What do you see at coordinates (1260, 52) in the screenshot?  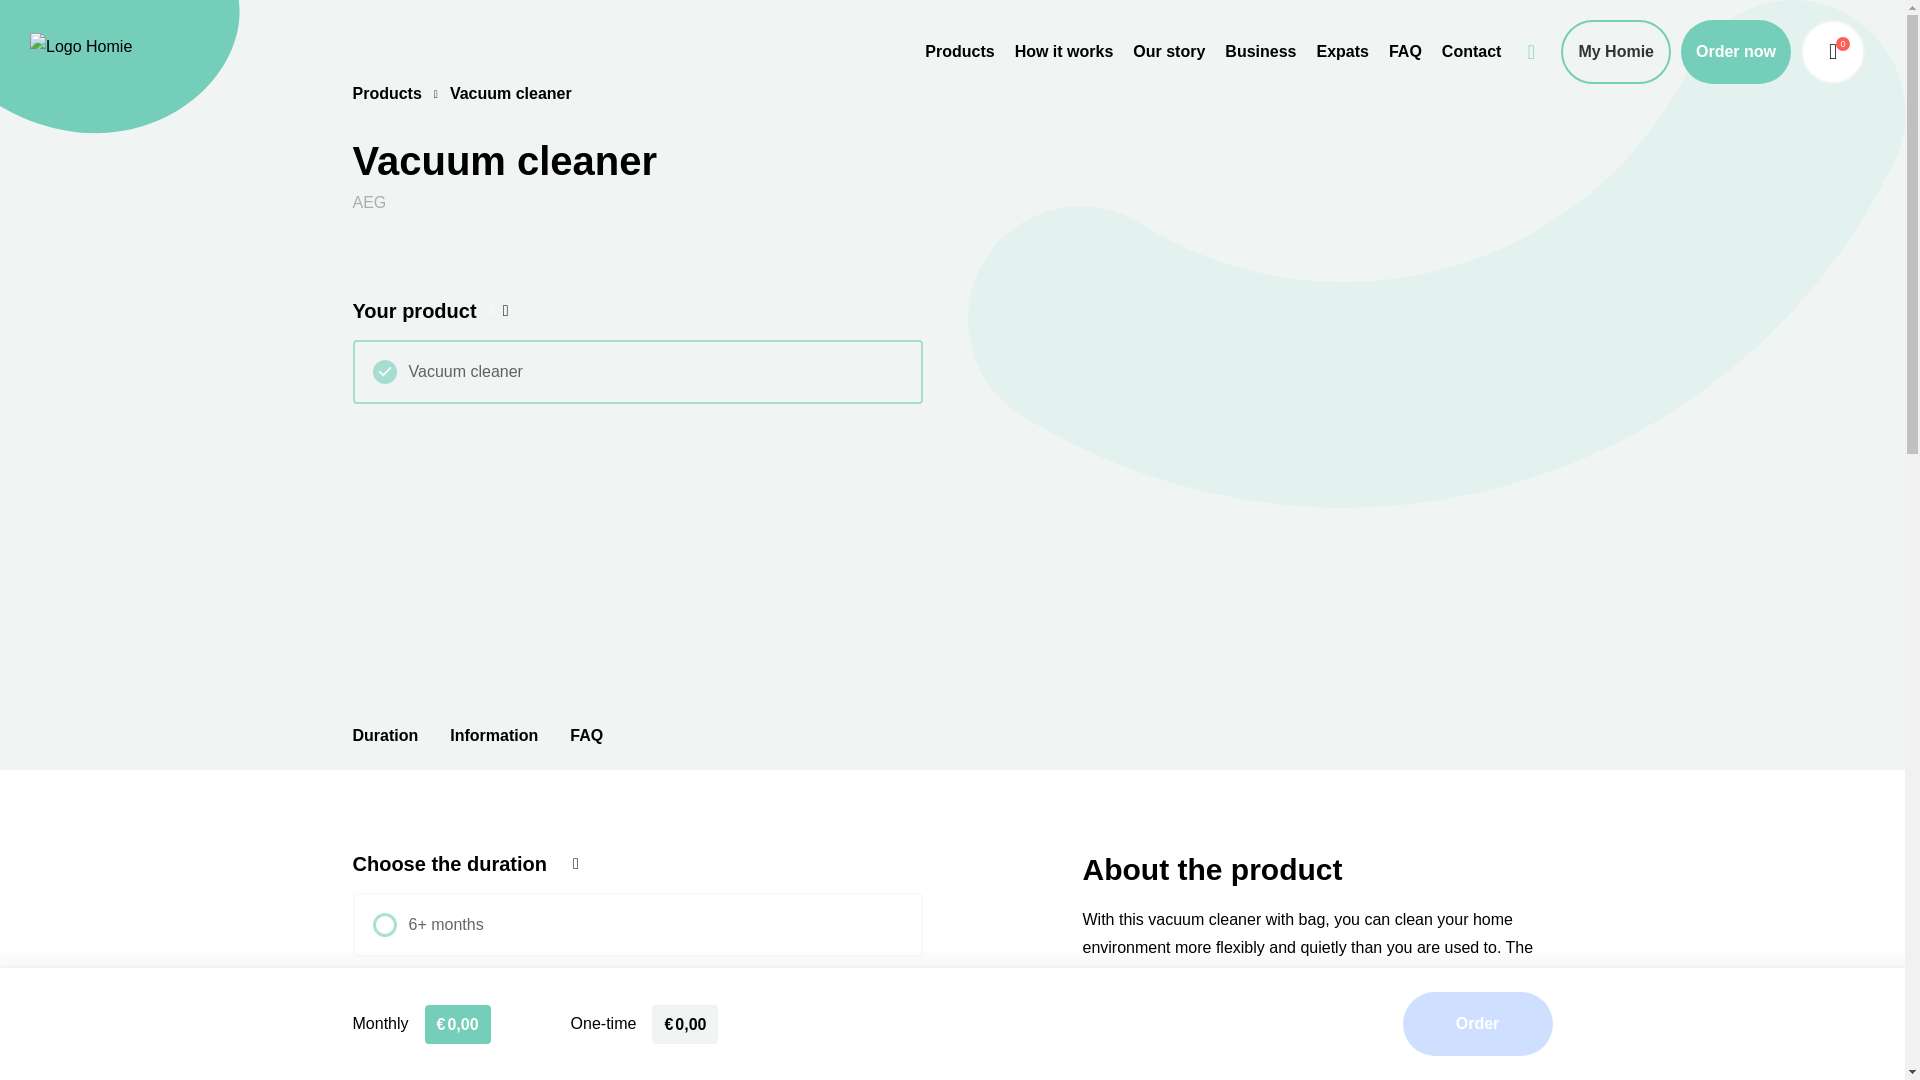 I see `Business` at bounding box center [1260, 52].